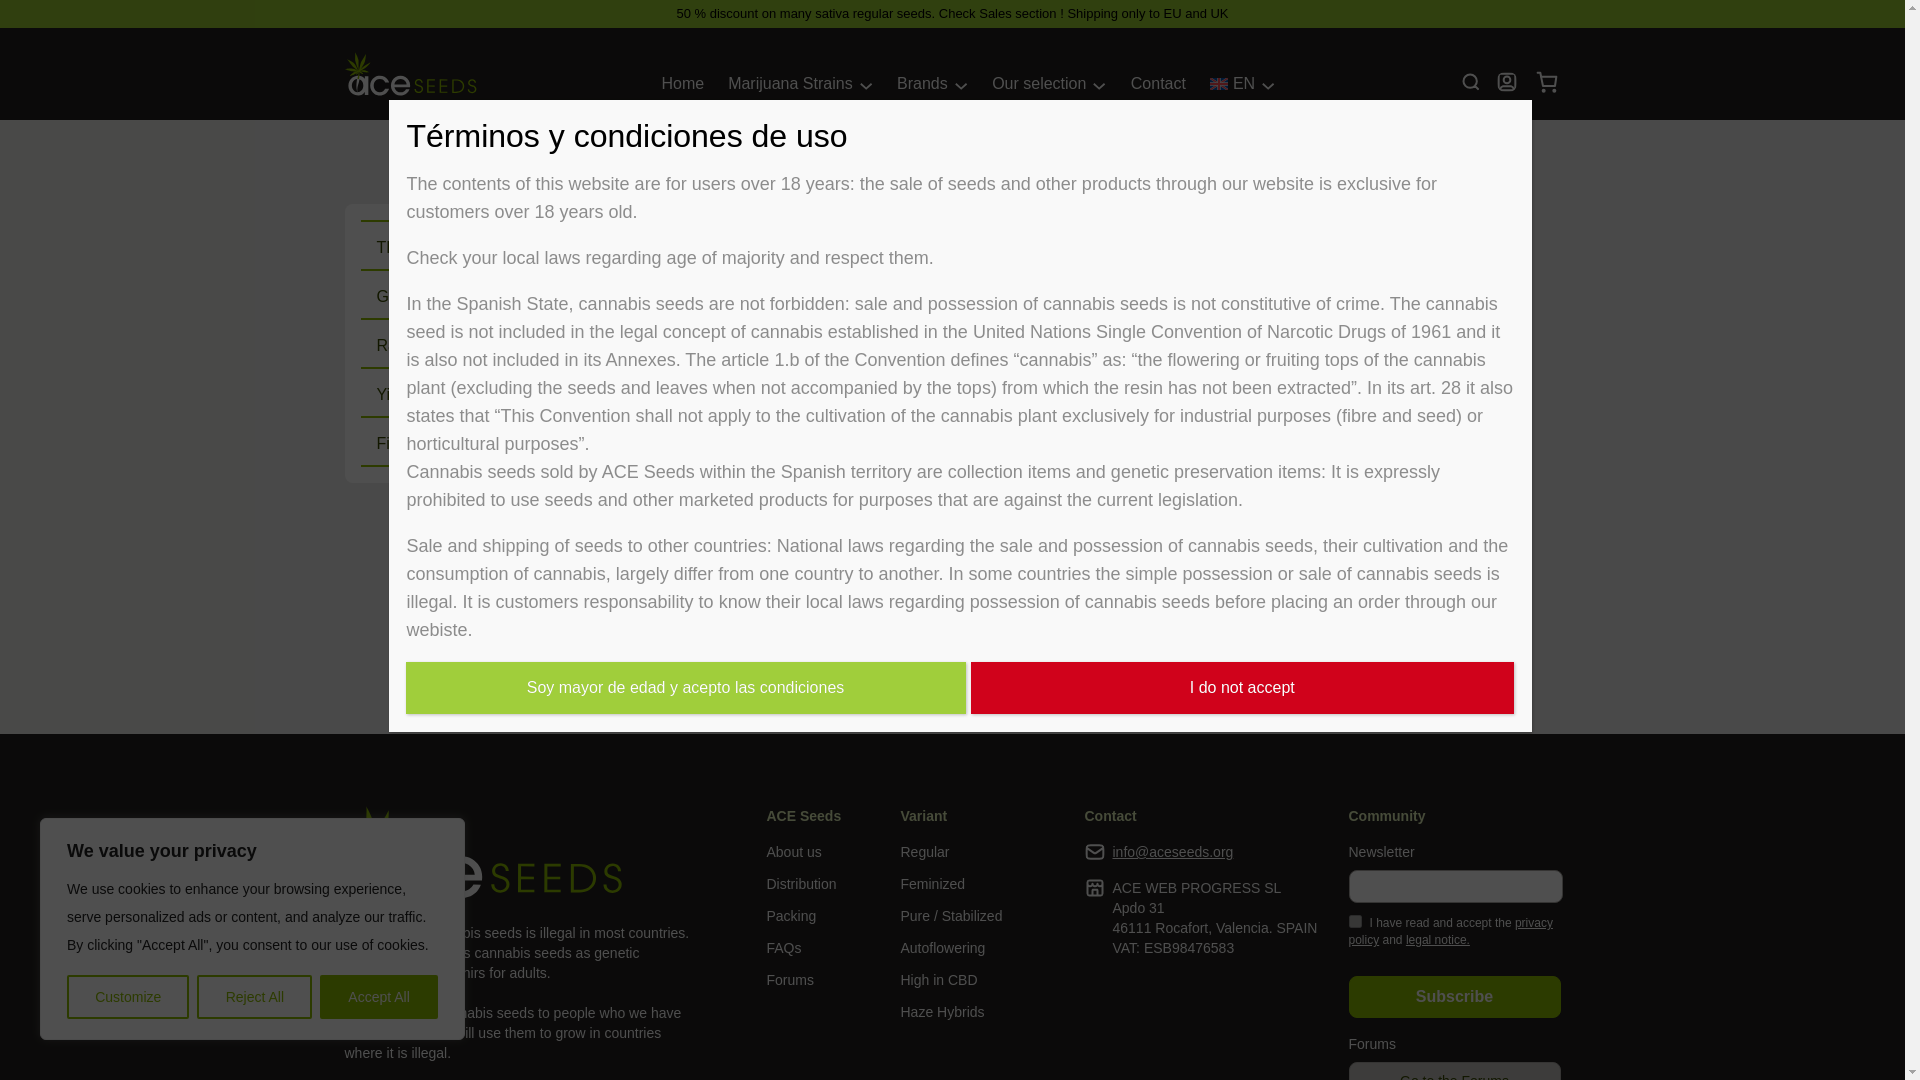 The image size is (1920, 1080). What do you see at coordinates (254, 997) in the screenshot?
I see `Reject All` at bounding box center [254, 997].